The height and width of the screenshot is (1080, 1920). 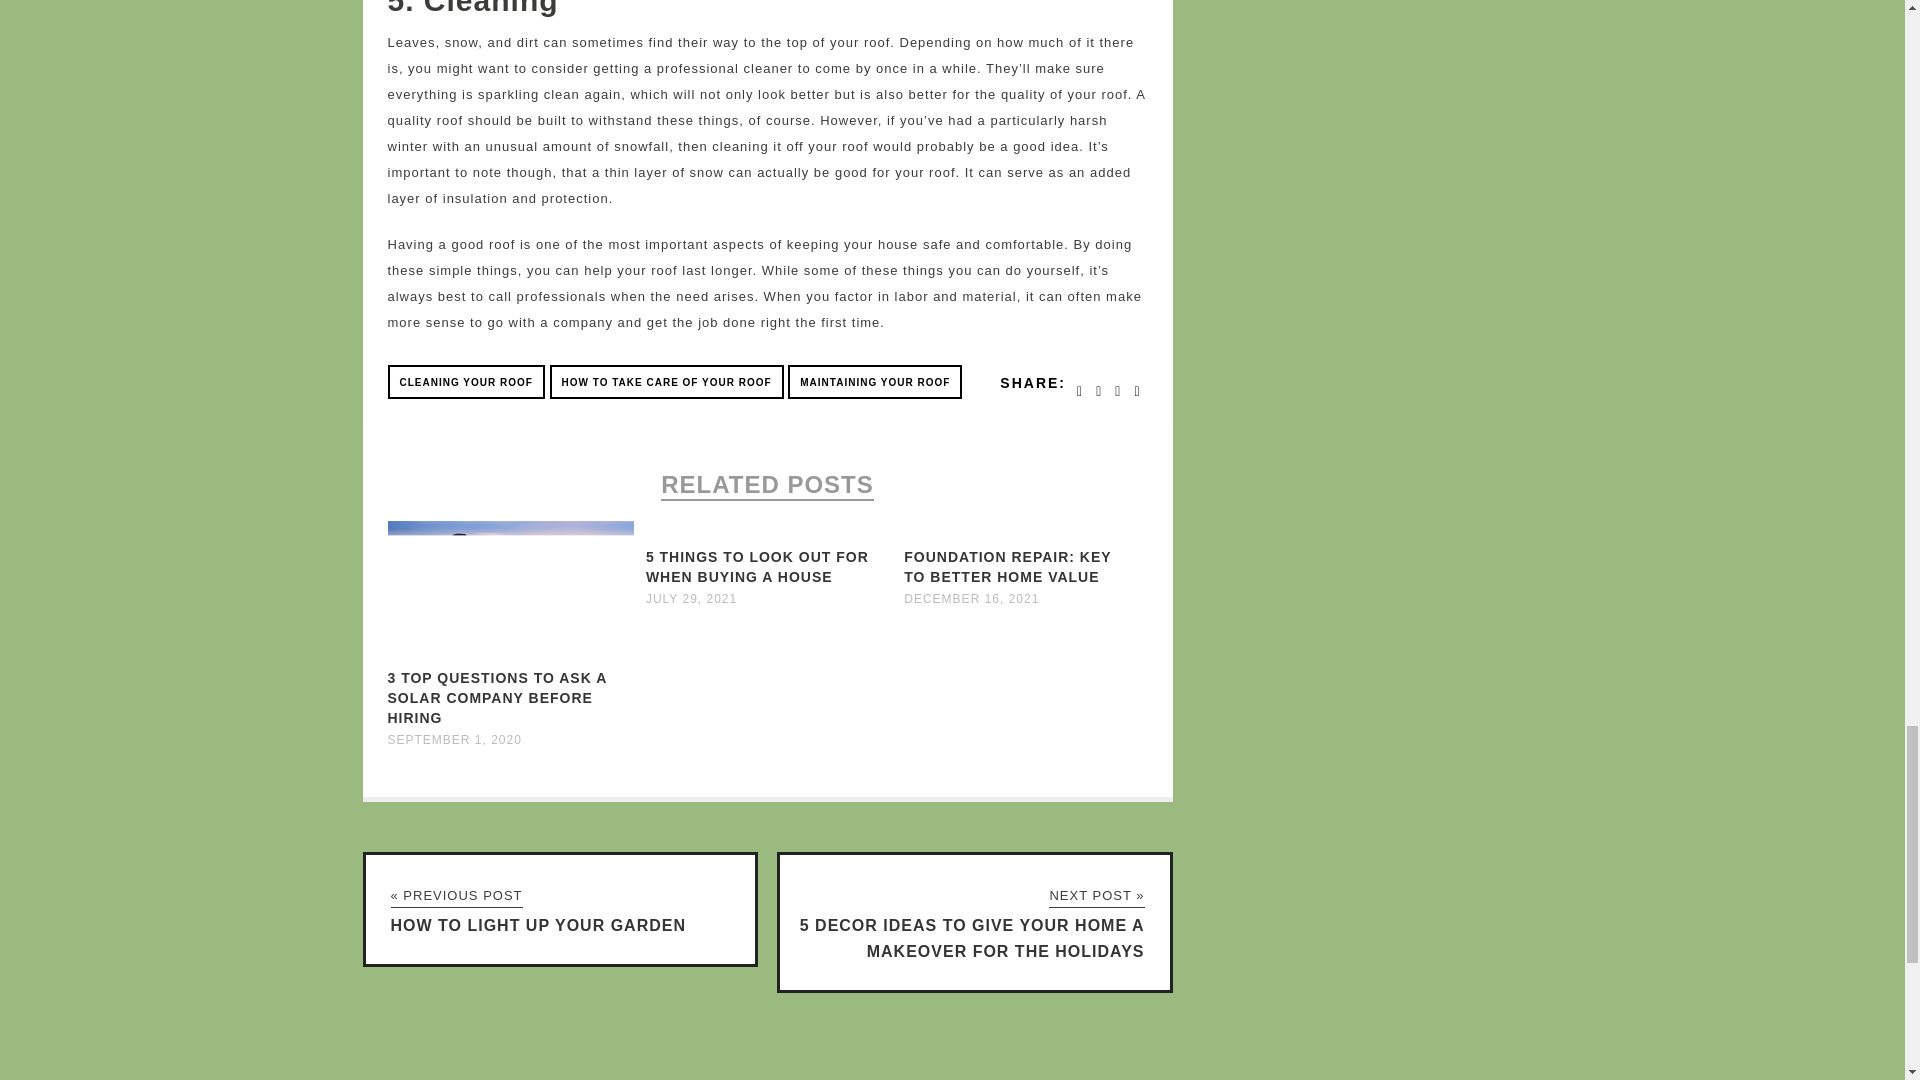 I want to click on HOW TO TAKE CARE OF YOUR ROOF, so click(x=666, y=382).